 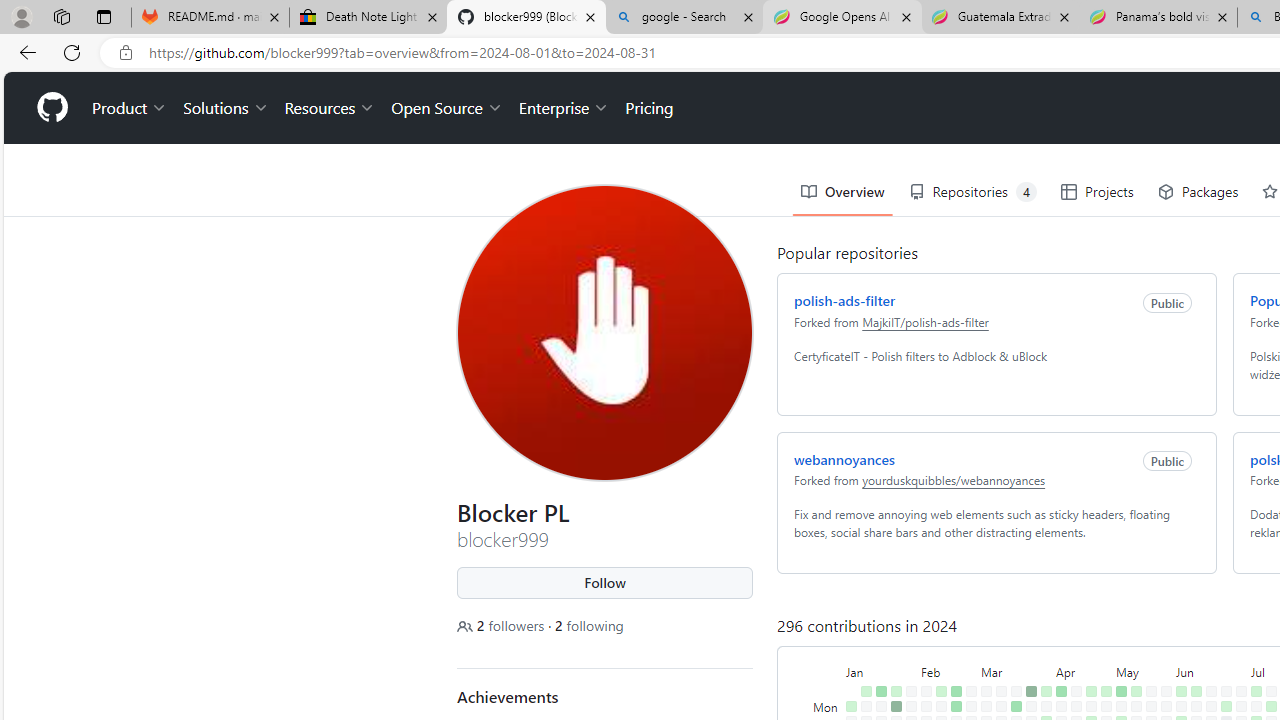 I want to click on Nearshore Americas, so click(x=564, y=122).